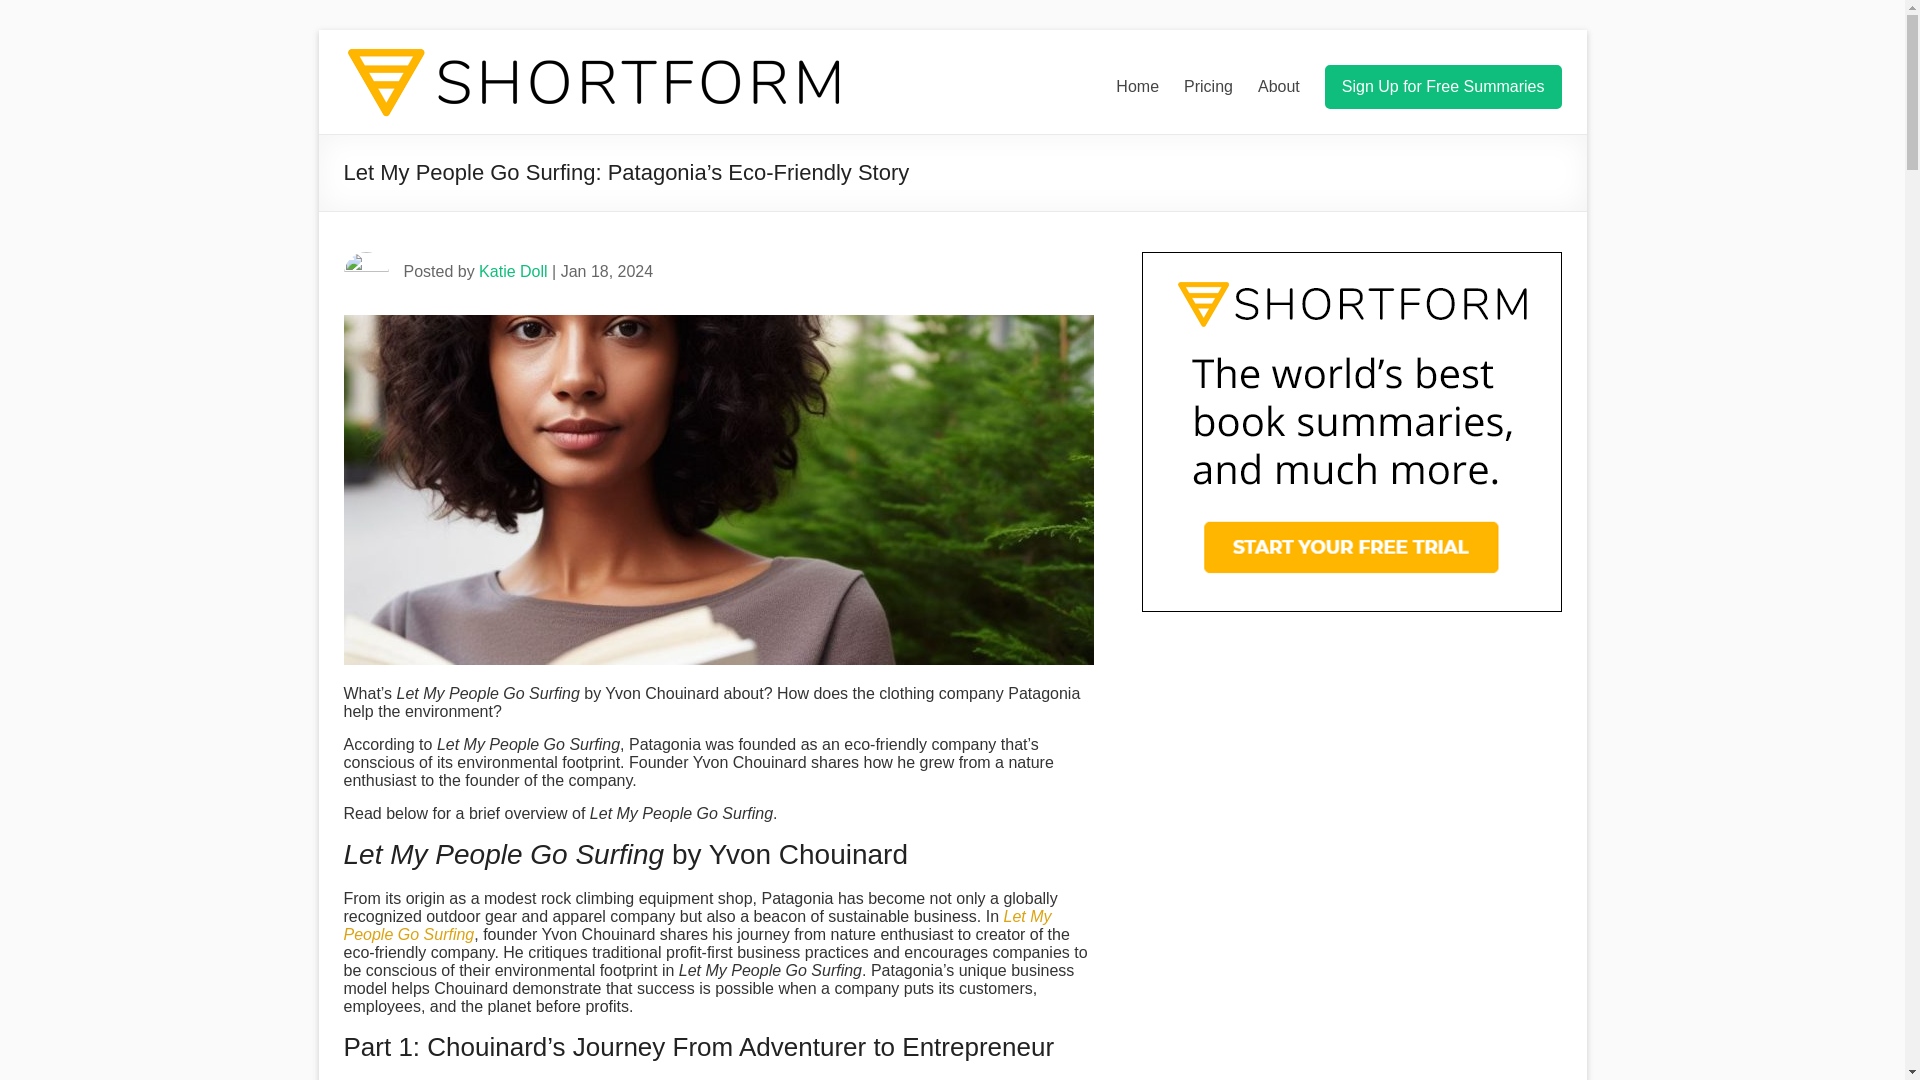 The width and height of the screenshot is (1920, 1080). I want to click on Sign Up for Free Summaries, so click(1443, 86).